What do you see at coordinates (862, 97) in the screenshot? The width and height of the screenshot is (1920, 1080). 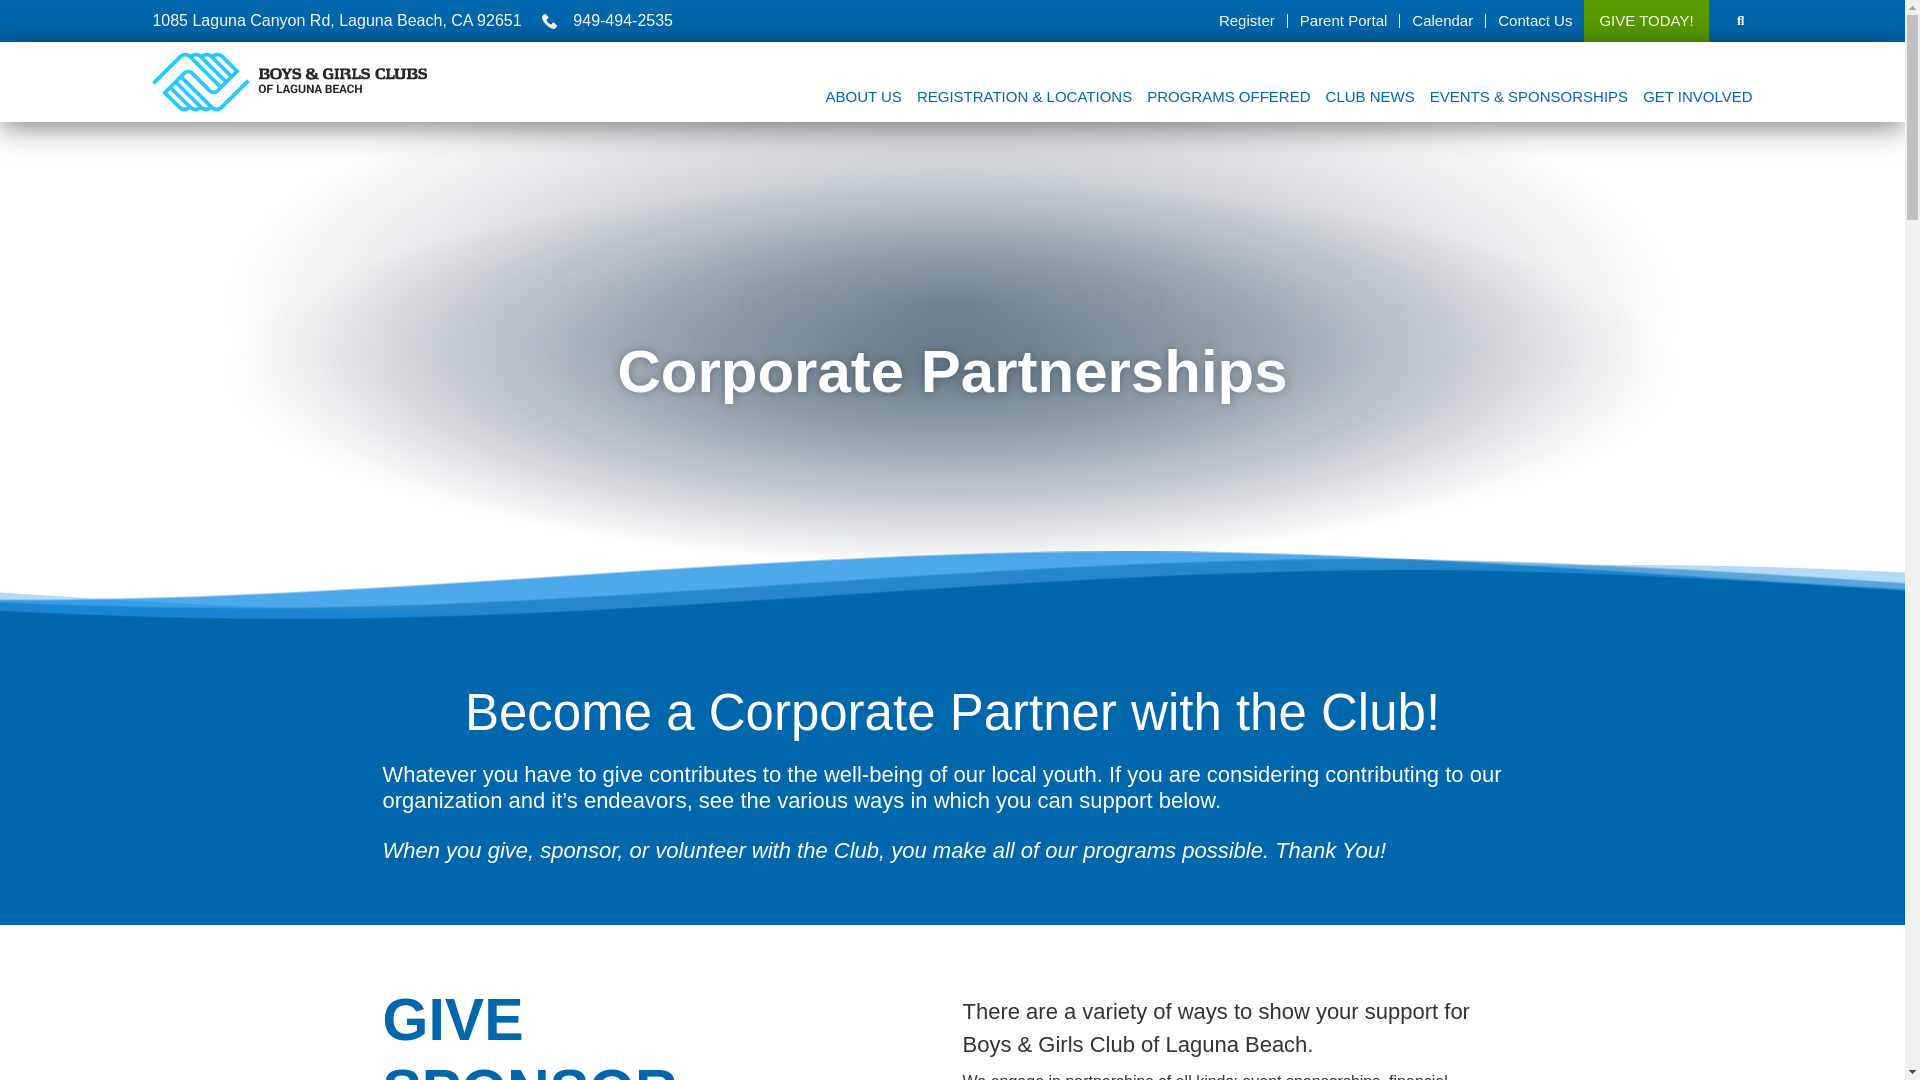 I see `ABOUT US` at bounding box center [862, 97].